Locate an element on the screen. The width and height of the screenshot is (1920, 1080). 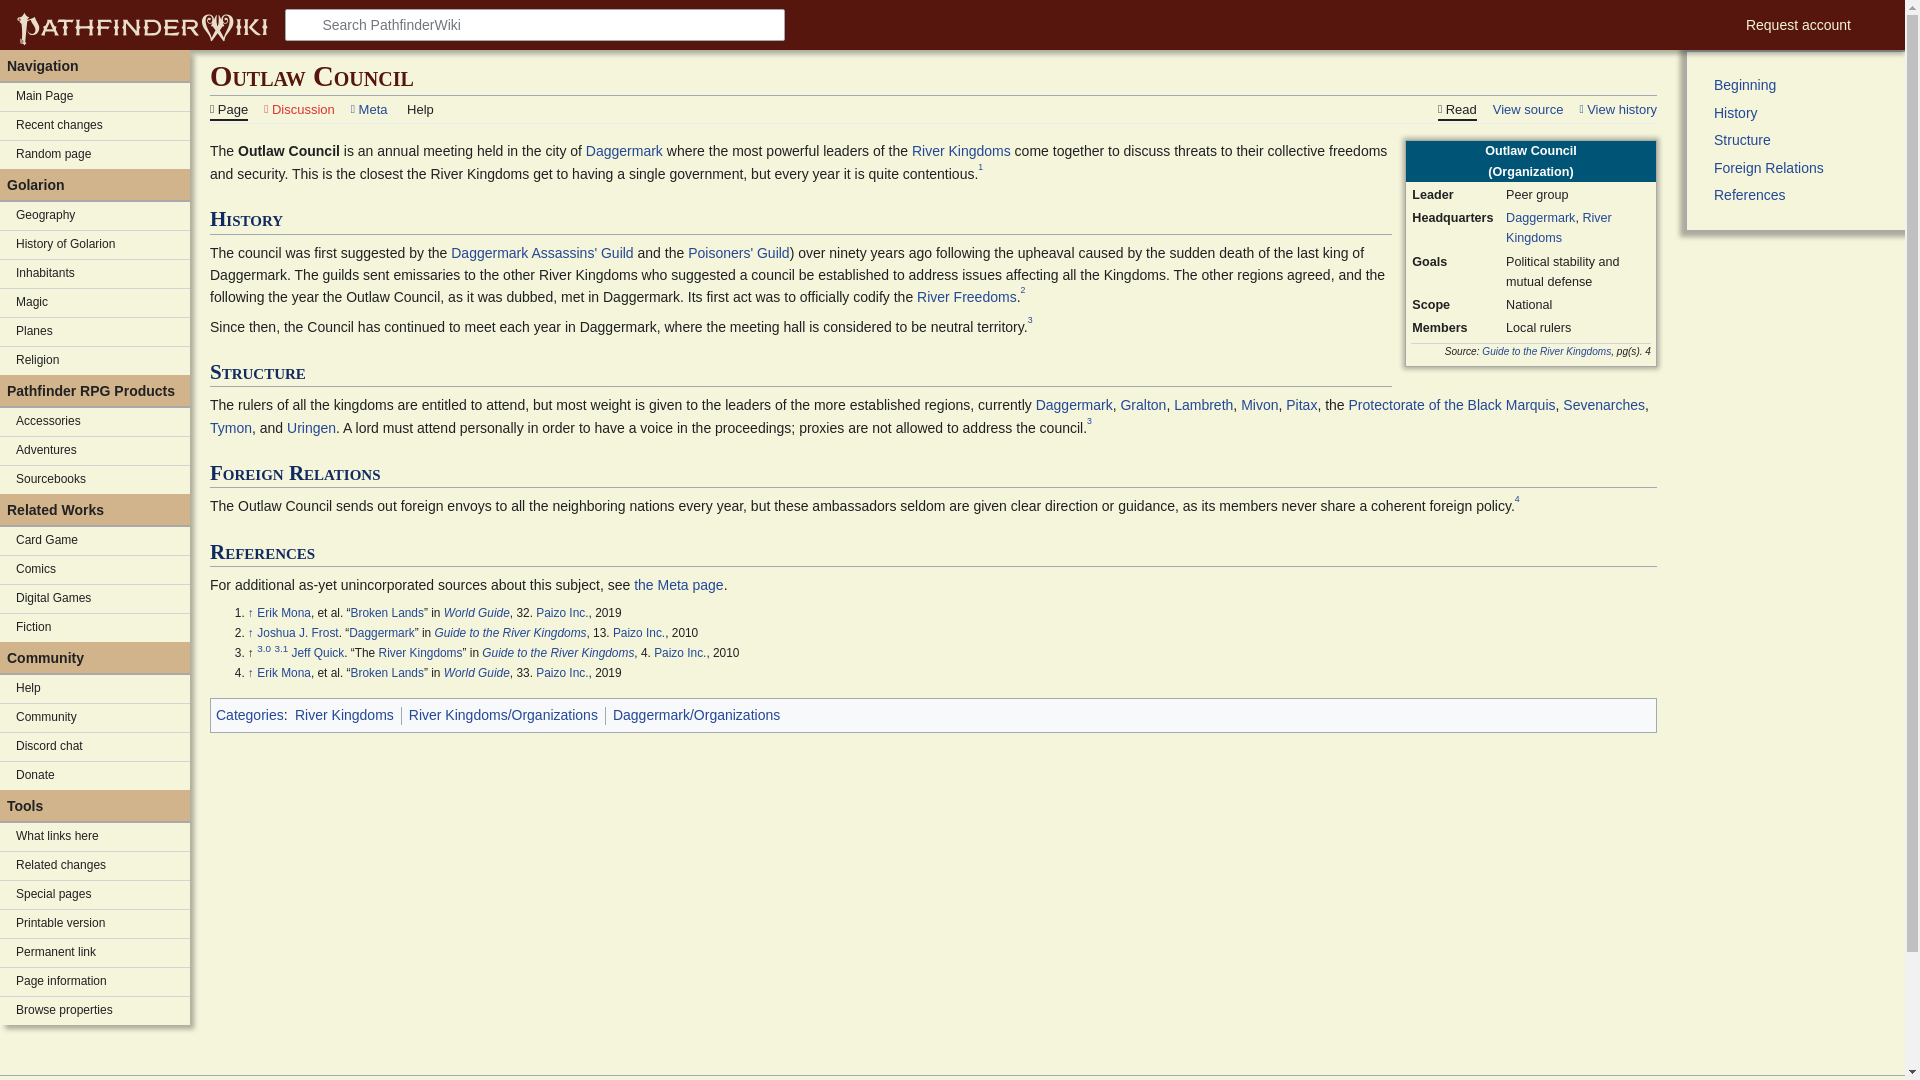
Planes is located at coordinates (95, 331).